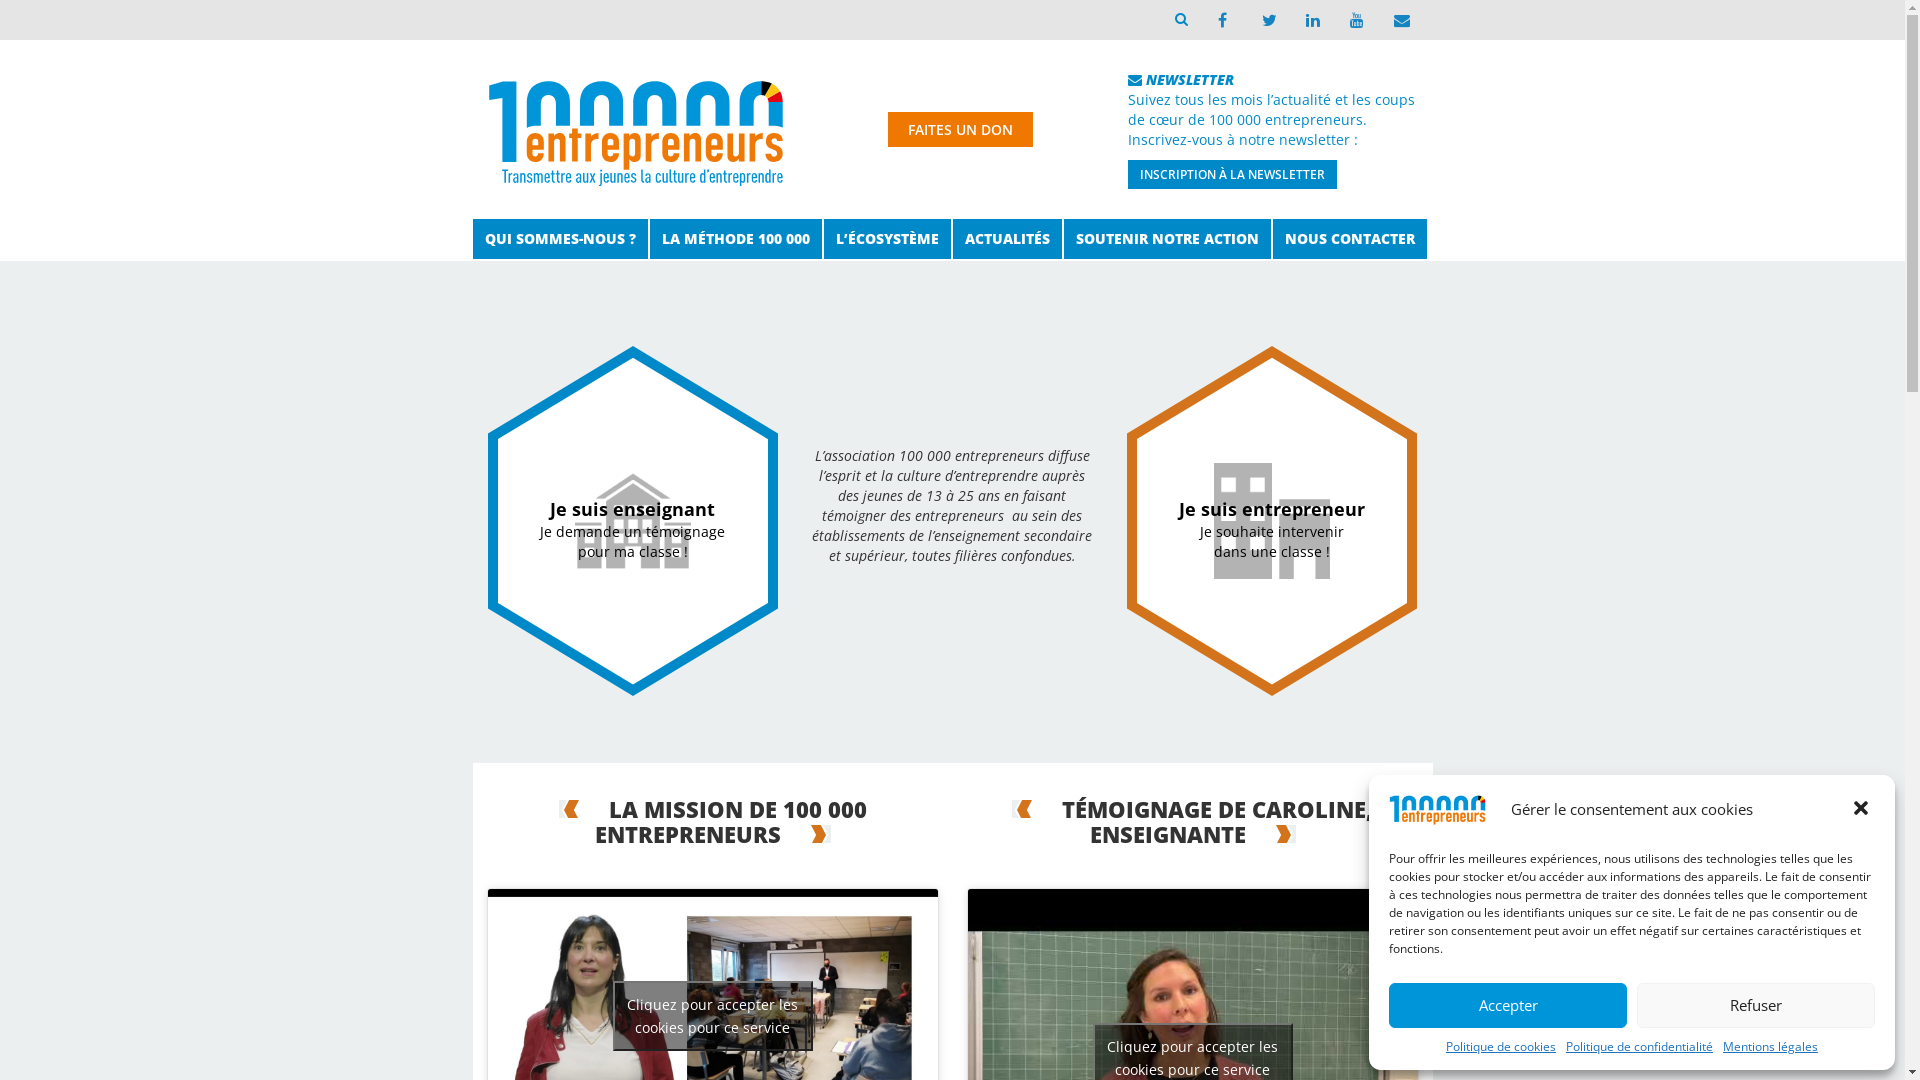 The height and width of the screenshot is (1080, 1920). I want to click on Twitter, so click(1266, 20).